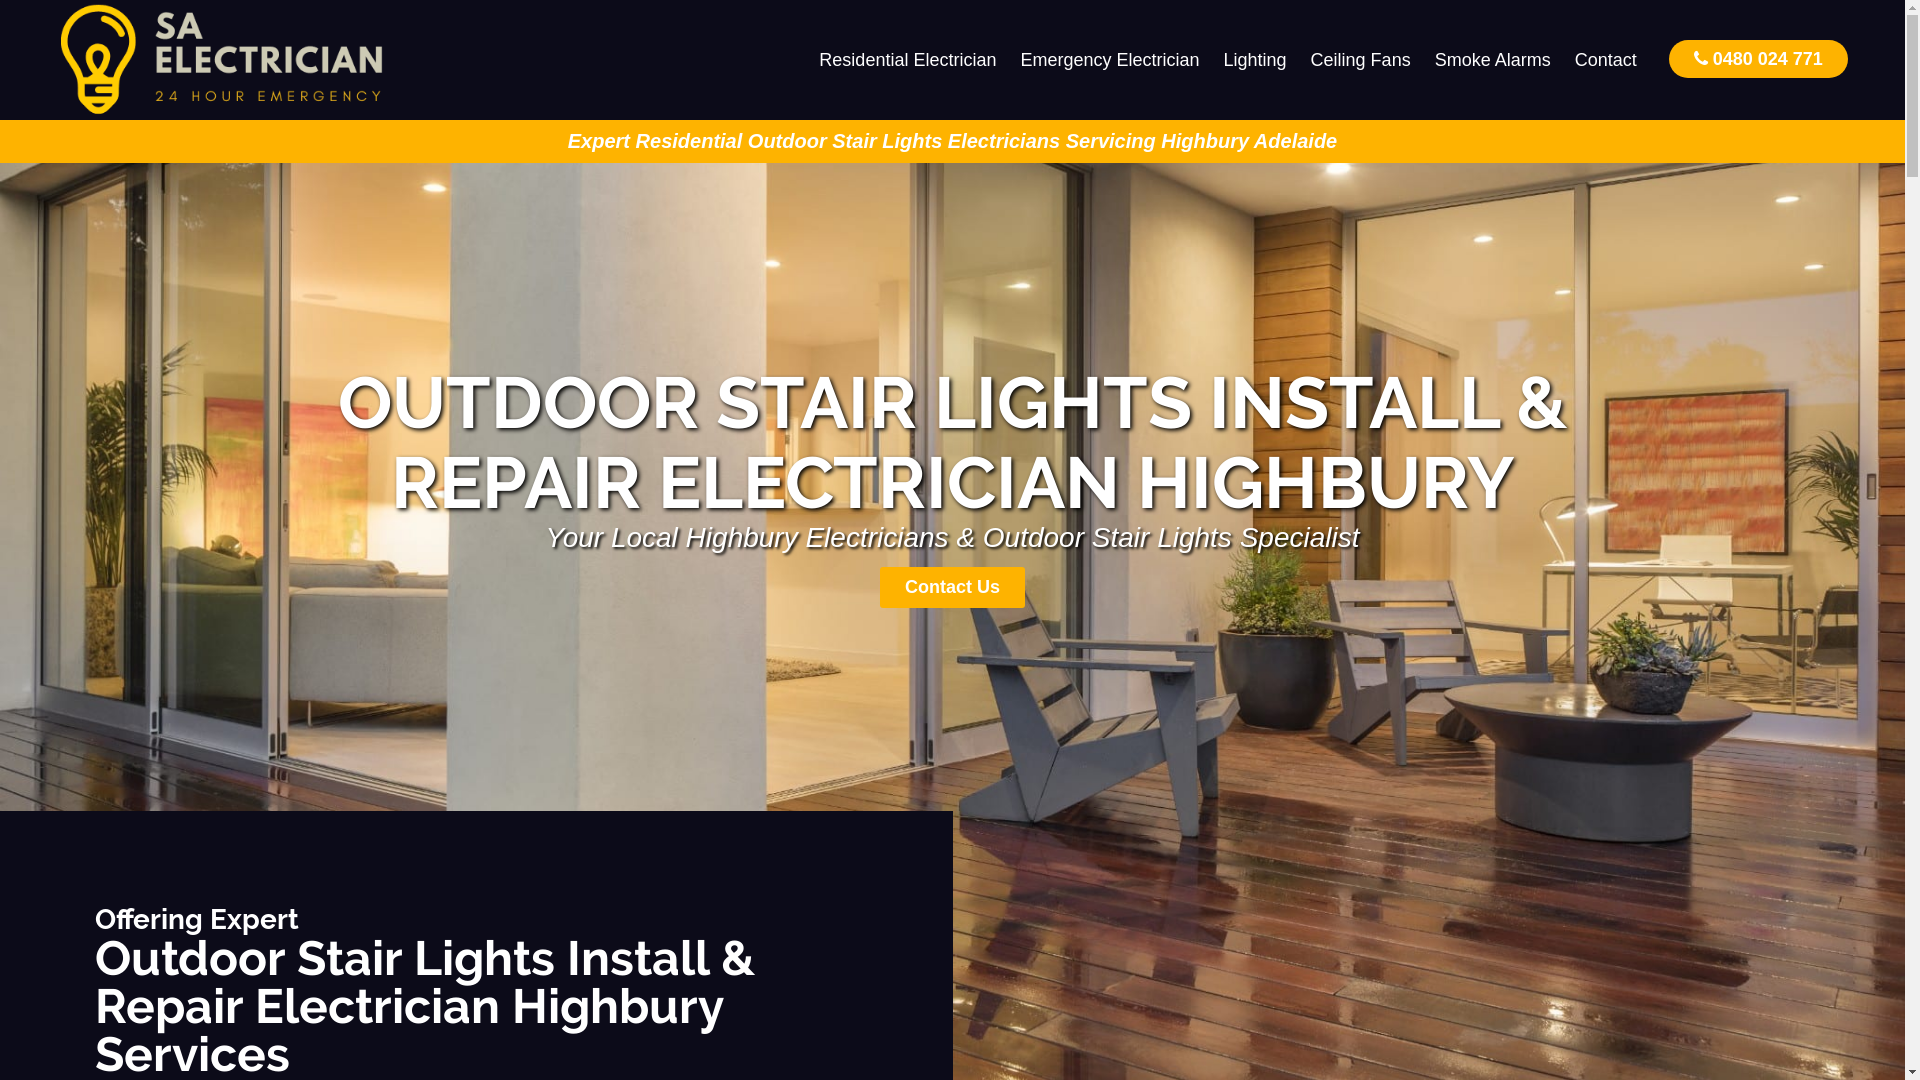 This screenshot has width=1920, height=1080. I want to click on Contact, so click(1606, 60).